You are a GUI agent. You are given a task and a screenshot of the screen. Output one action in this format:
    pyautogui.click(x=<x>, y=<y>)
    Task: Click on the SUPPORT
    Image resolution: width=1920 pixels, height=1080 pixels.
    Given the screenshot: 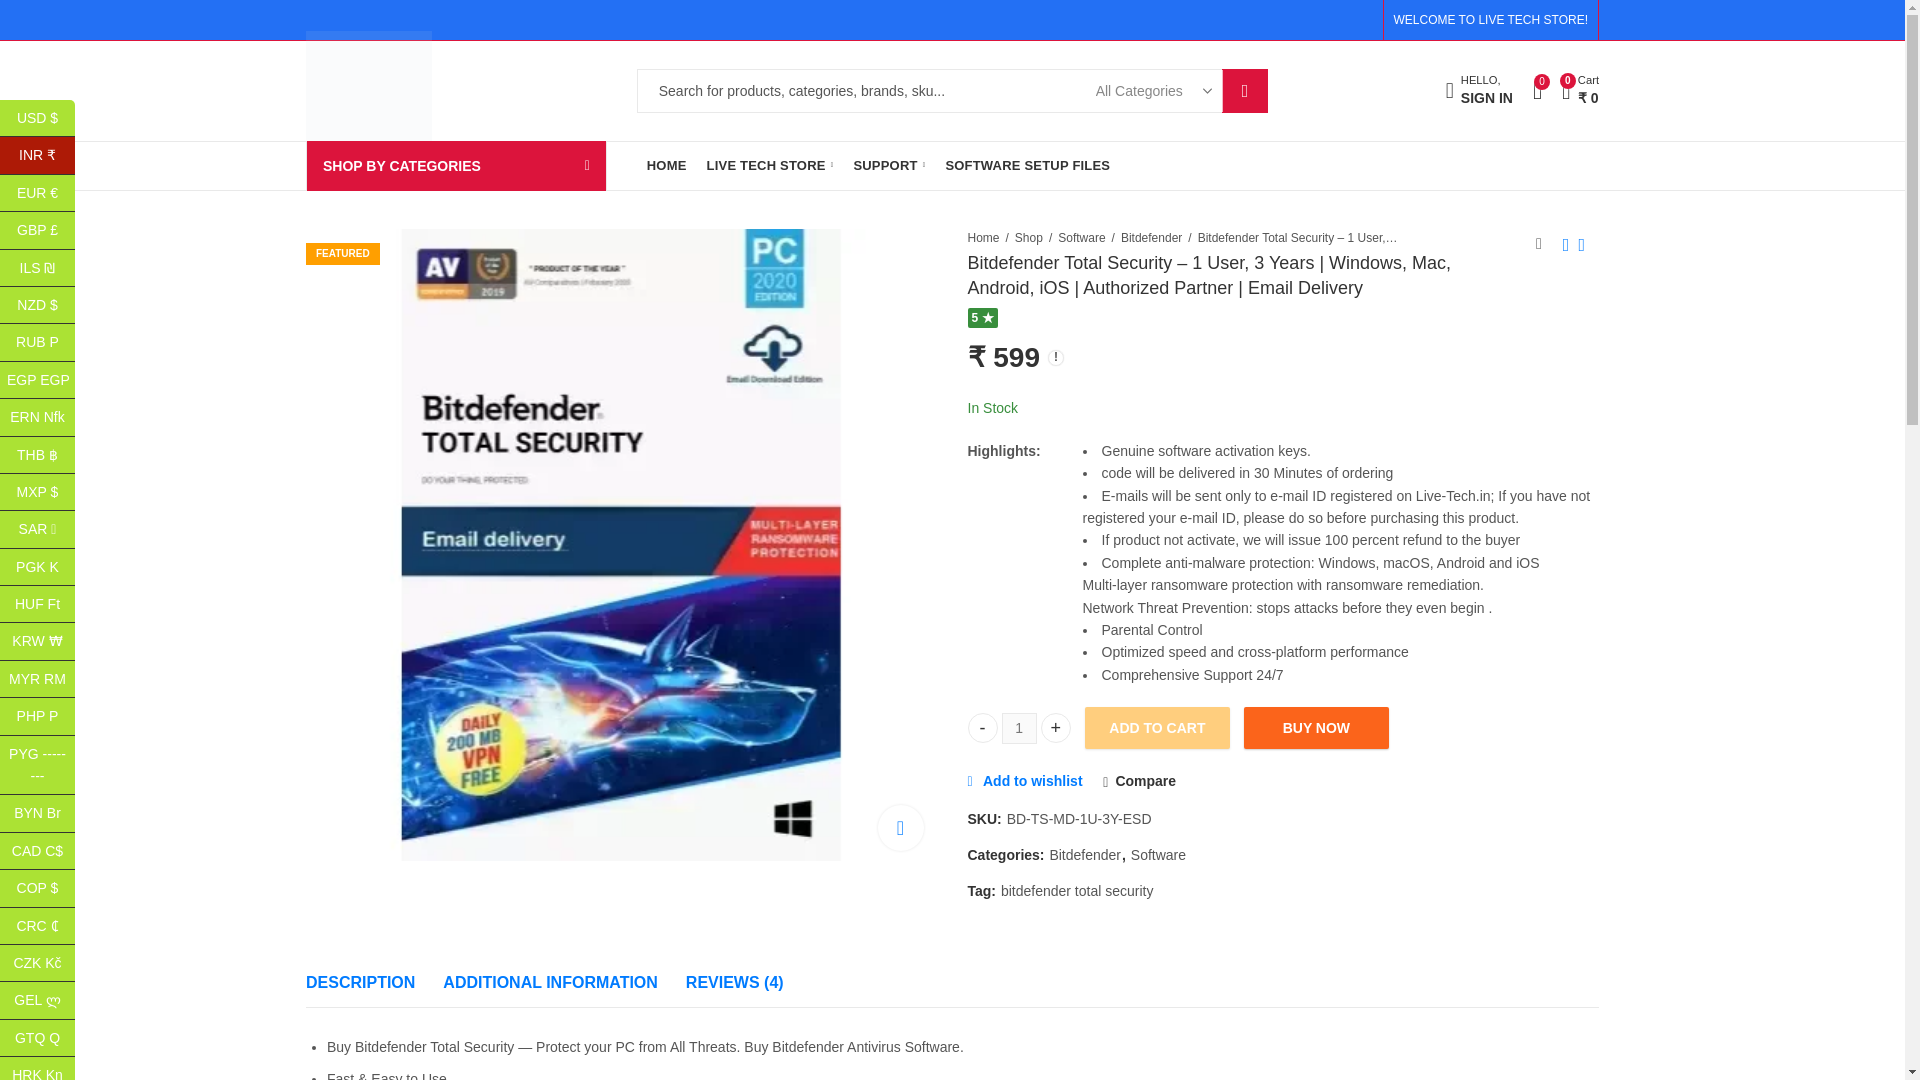 What is the action you would take?
    pyautogui.click(x=888, y=166)
    